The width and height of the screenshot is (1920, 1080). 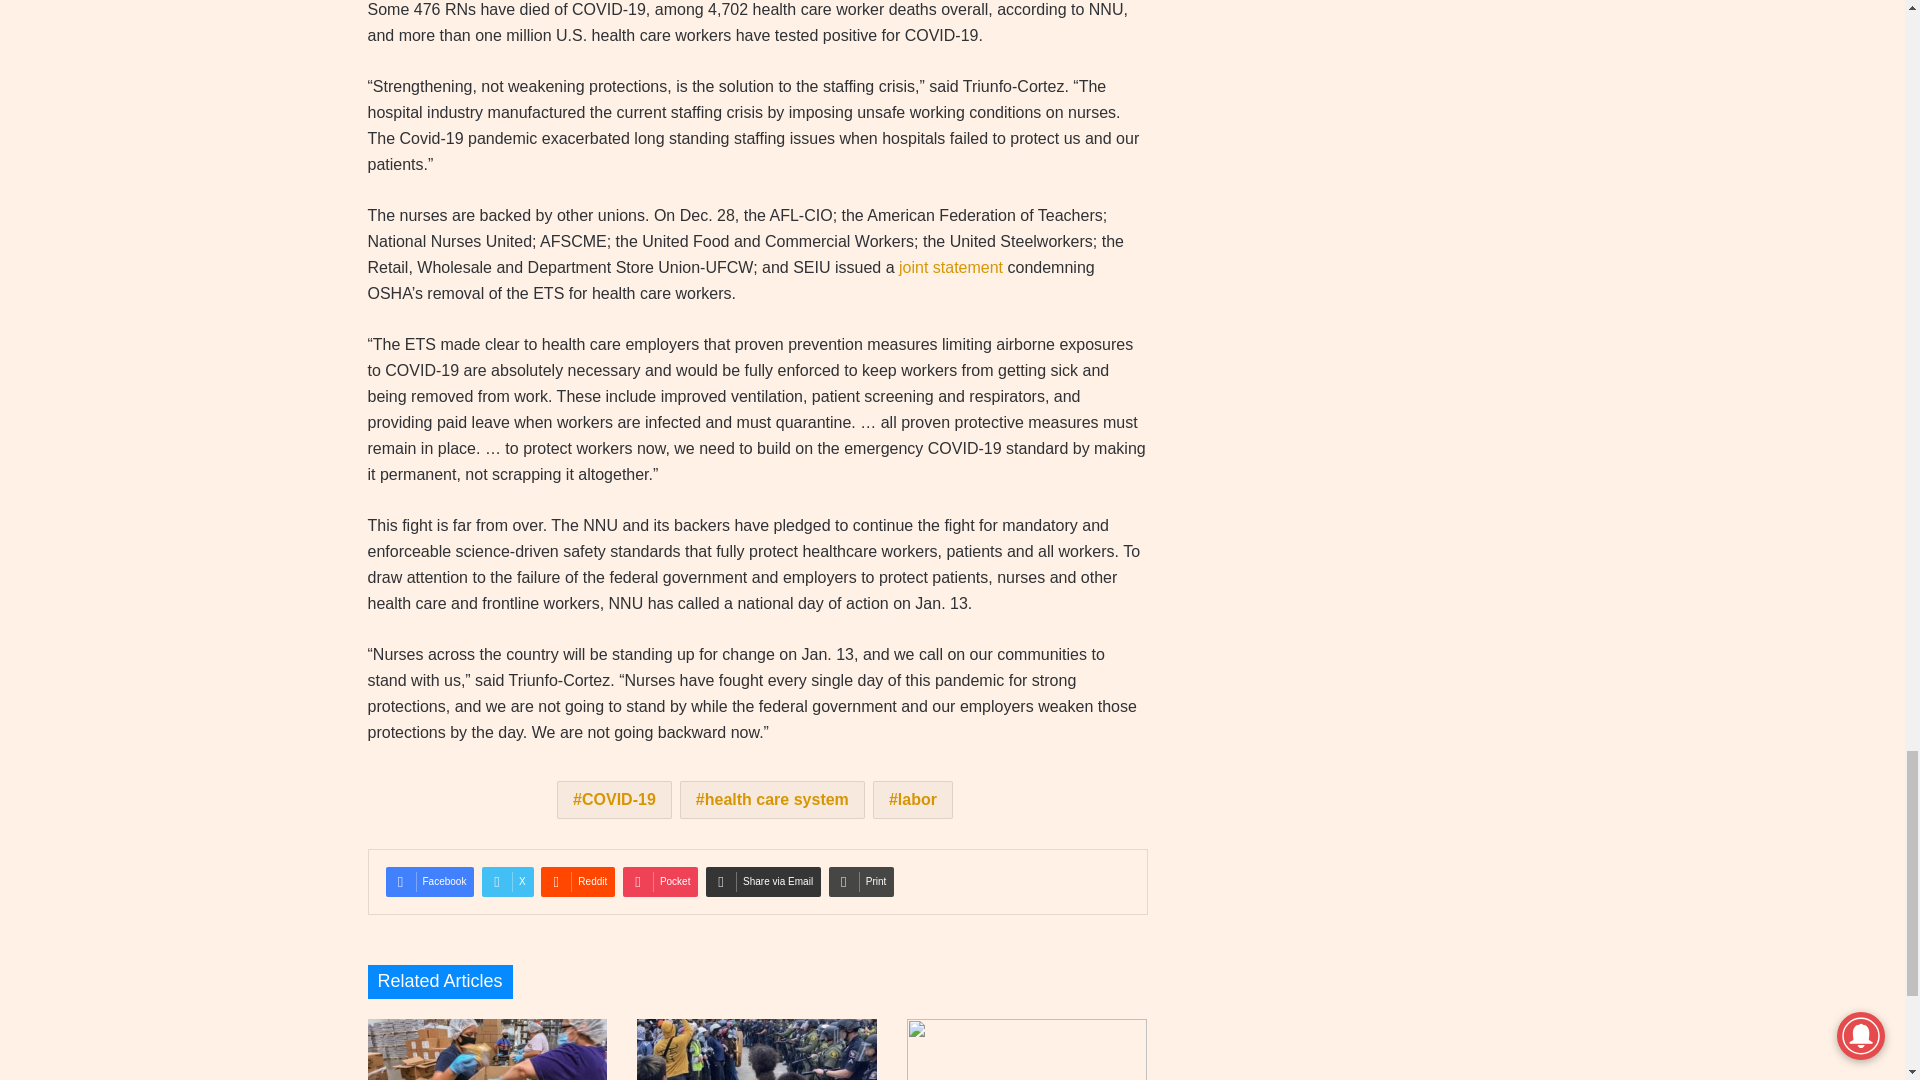 I want to click on Facebook, so click(x=430, y=882).